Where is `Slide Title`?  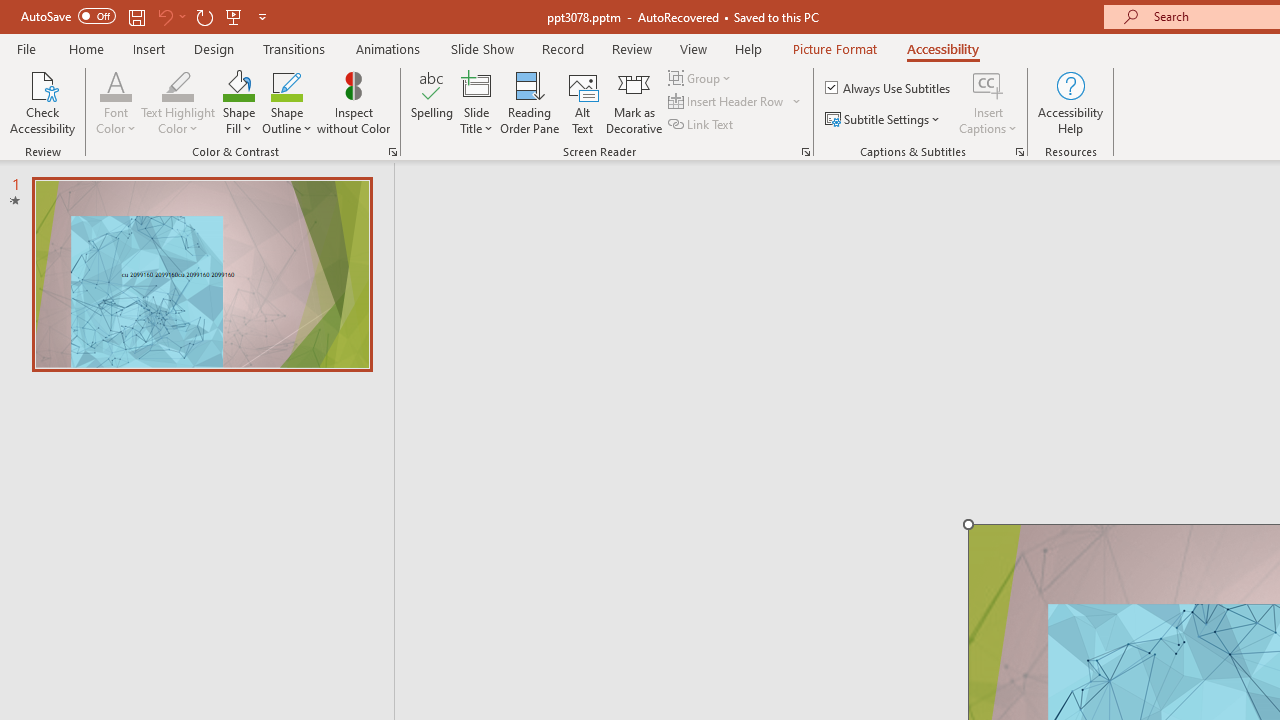
Slide Title is located at coordinates (476, 84).